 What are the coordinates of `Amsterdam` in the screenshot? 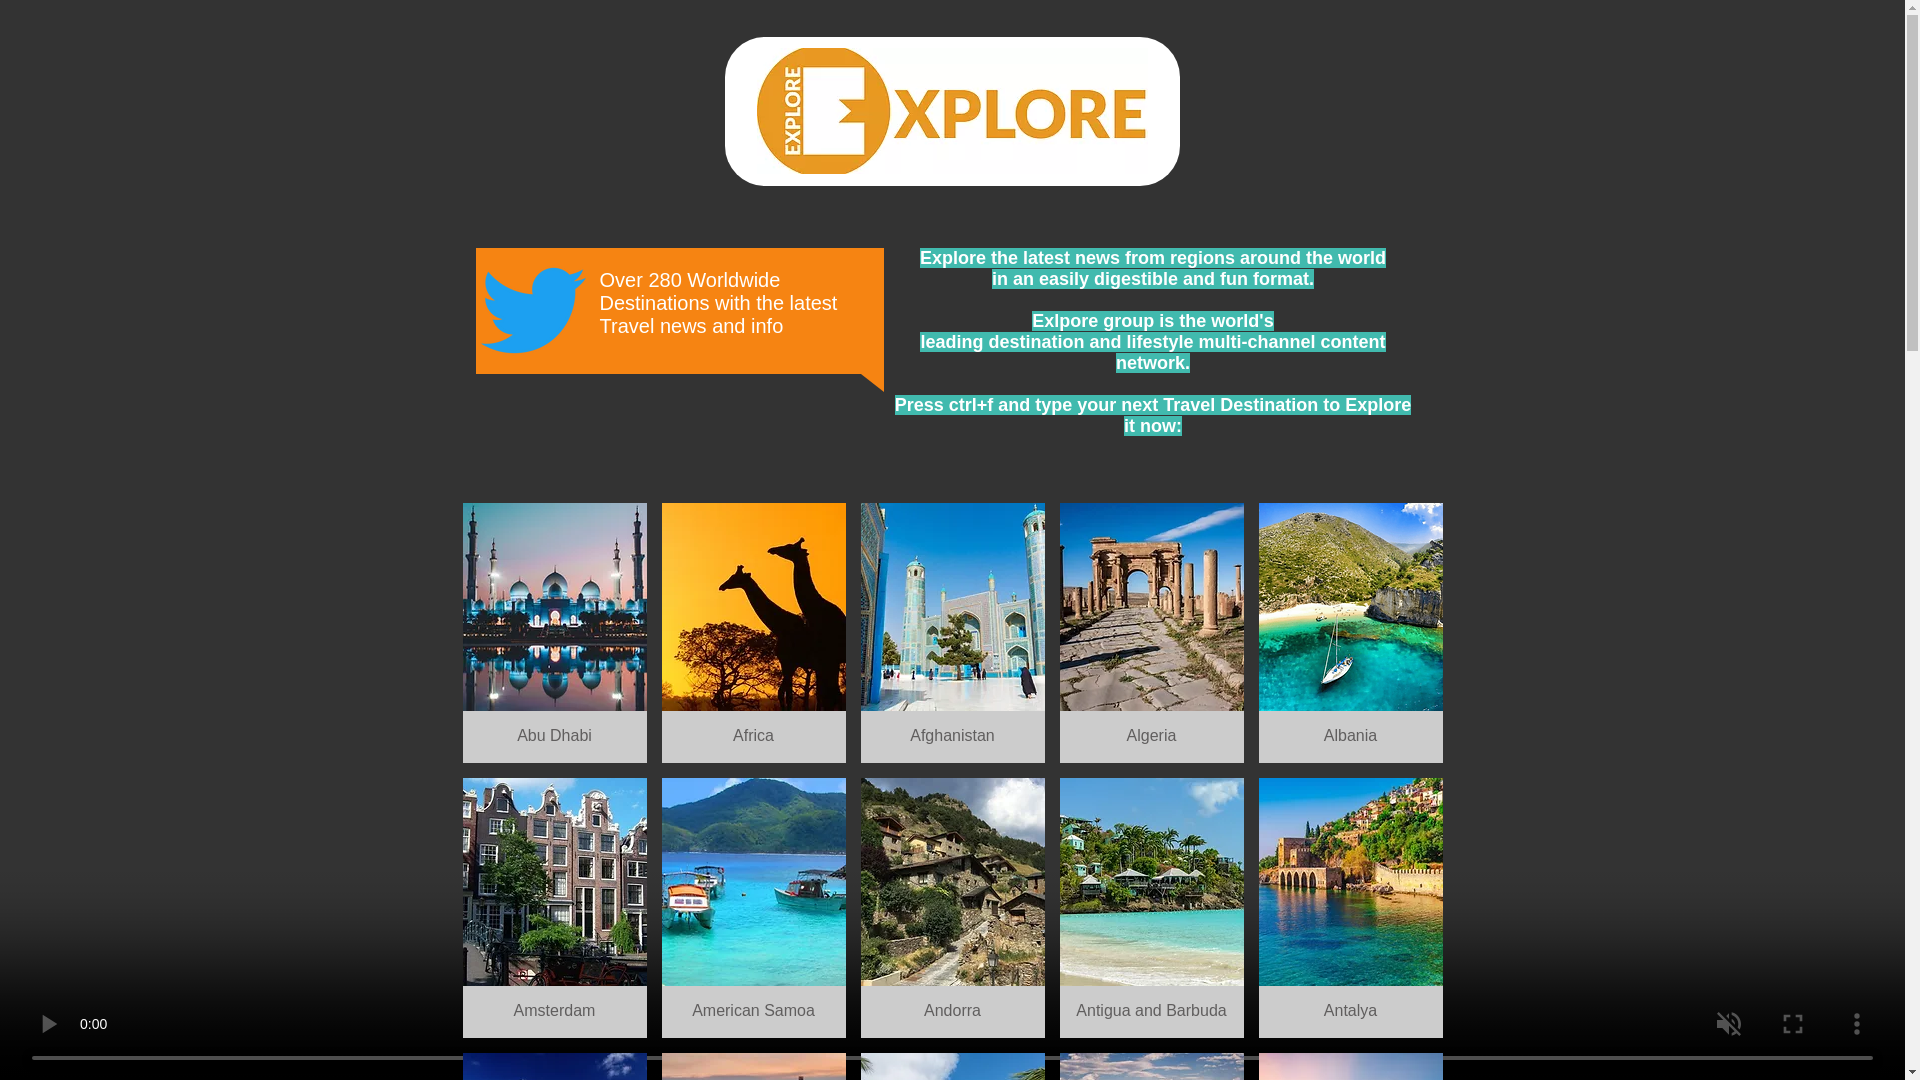 It's located at (554, 907).